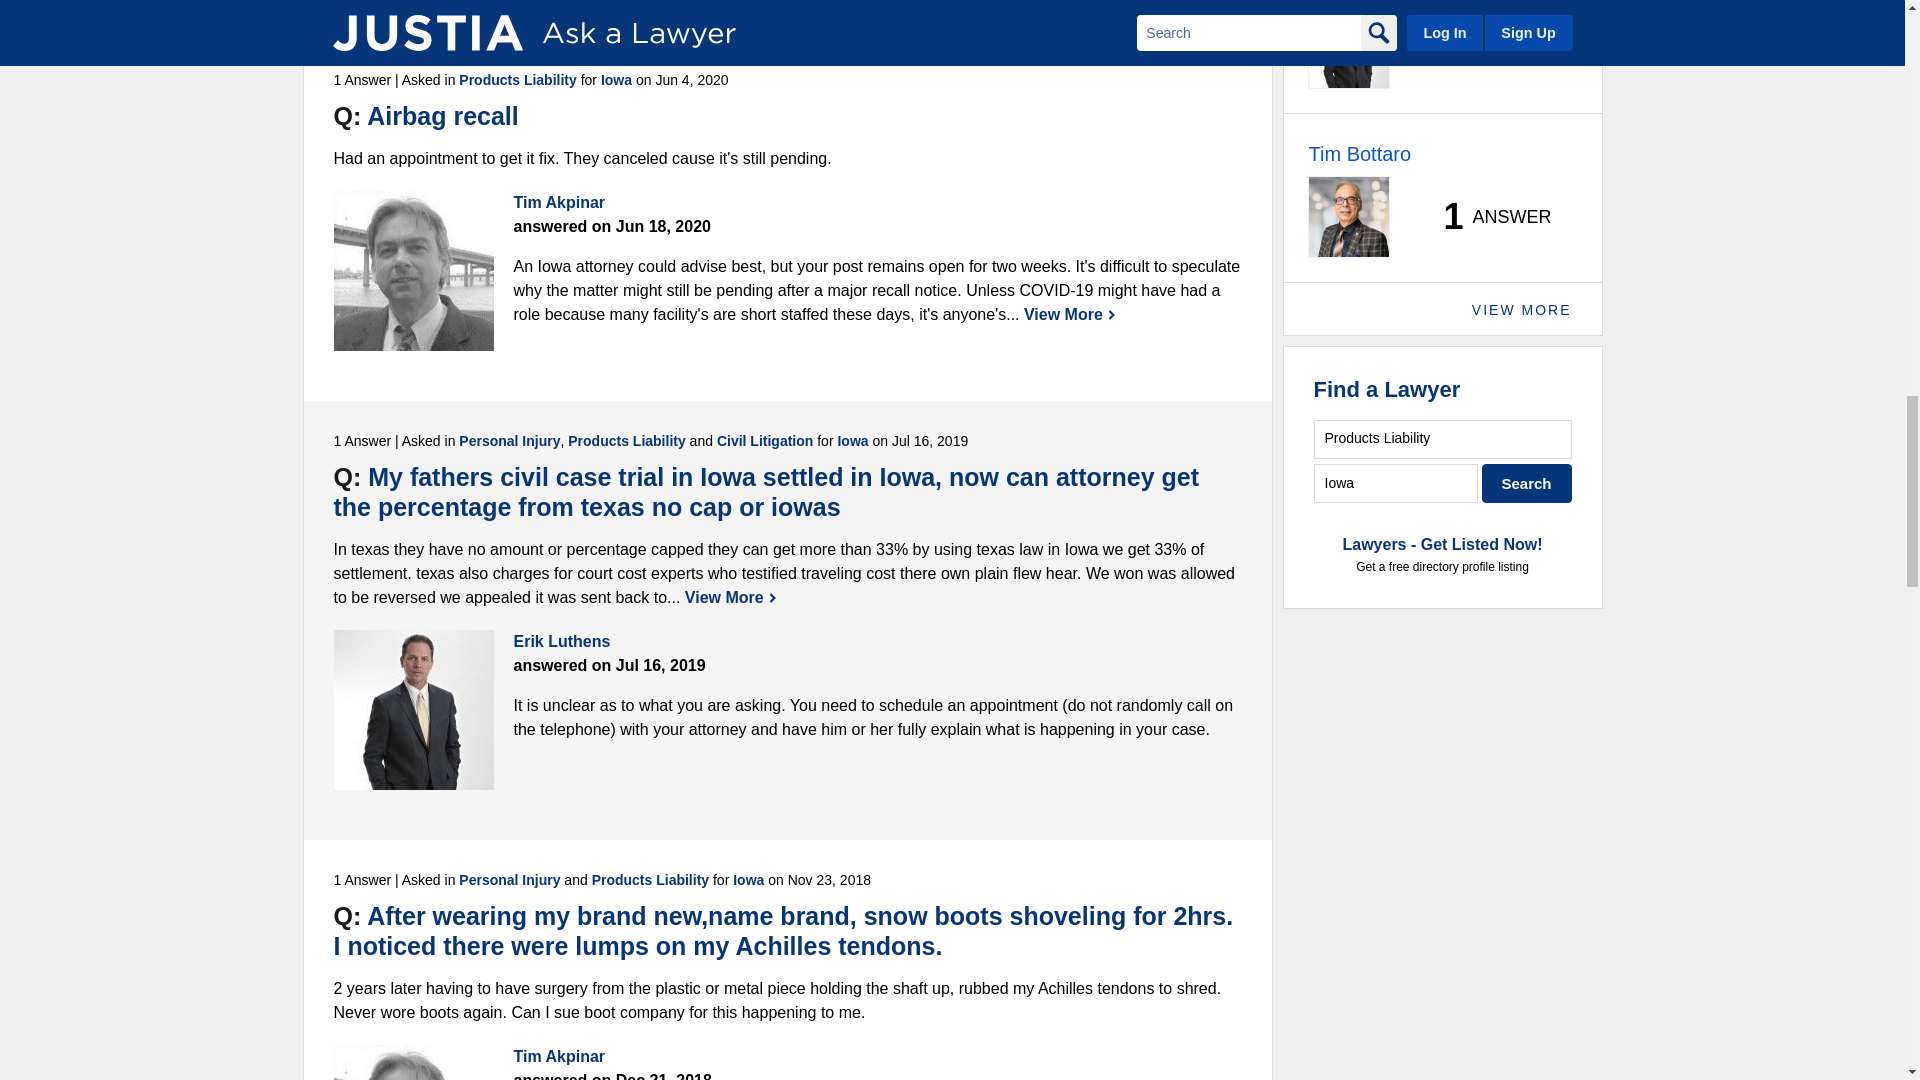 The height and width of the screenshot is (1080, 1920). I want to click on Products Liability, so click(1442, 440).